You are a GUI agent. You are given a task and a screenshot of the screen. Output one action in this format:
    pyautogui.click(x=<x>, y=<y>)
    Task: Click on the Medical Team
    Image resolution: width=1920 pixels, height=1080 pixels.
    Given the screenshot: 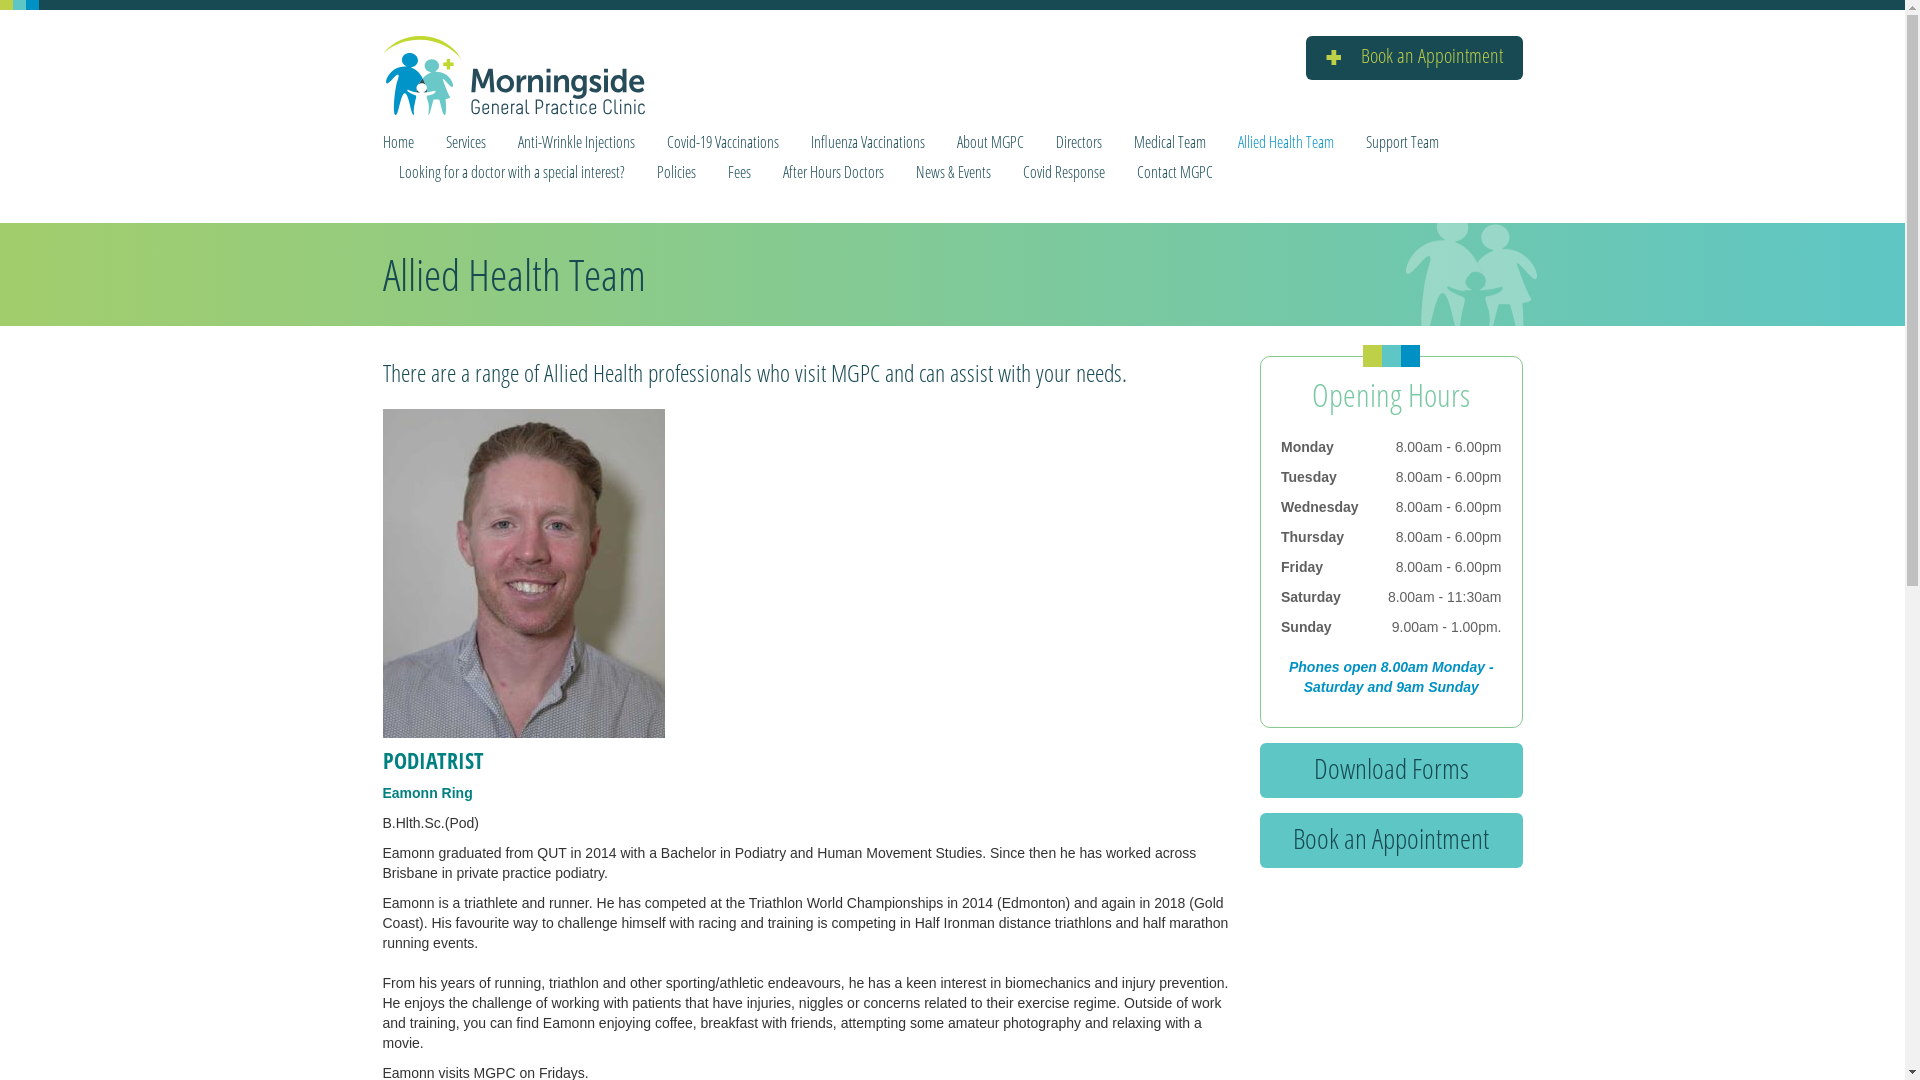 What is the action you would take?
    pyautogui.click(x=1170, y=142)
    